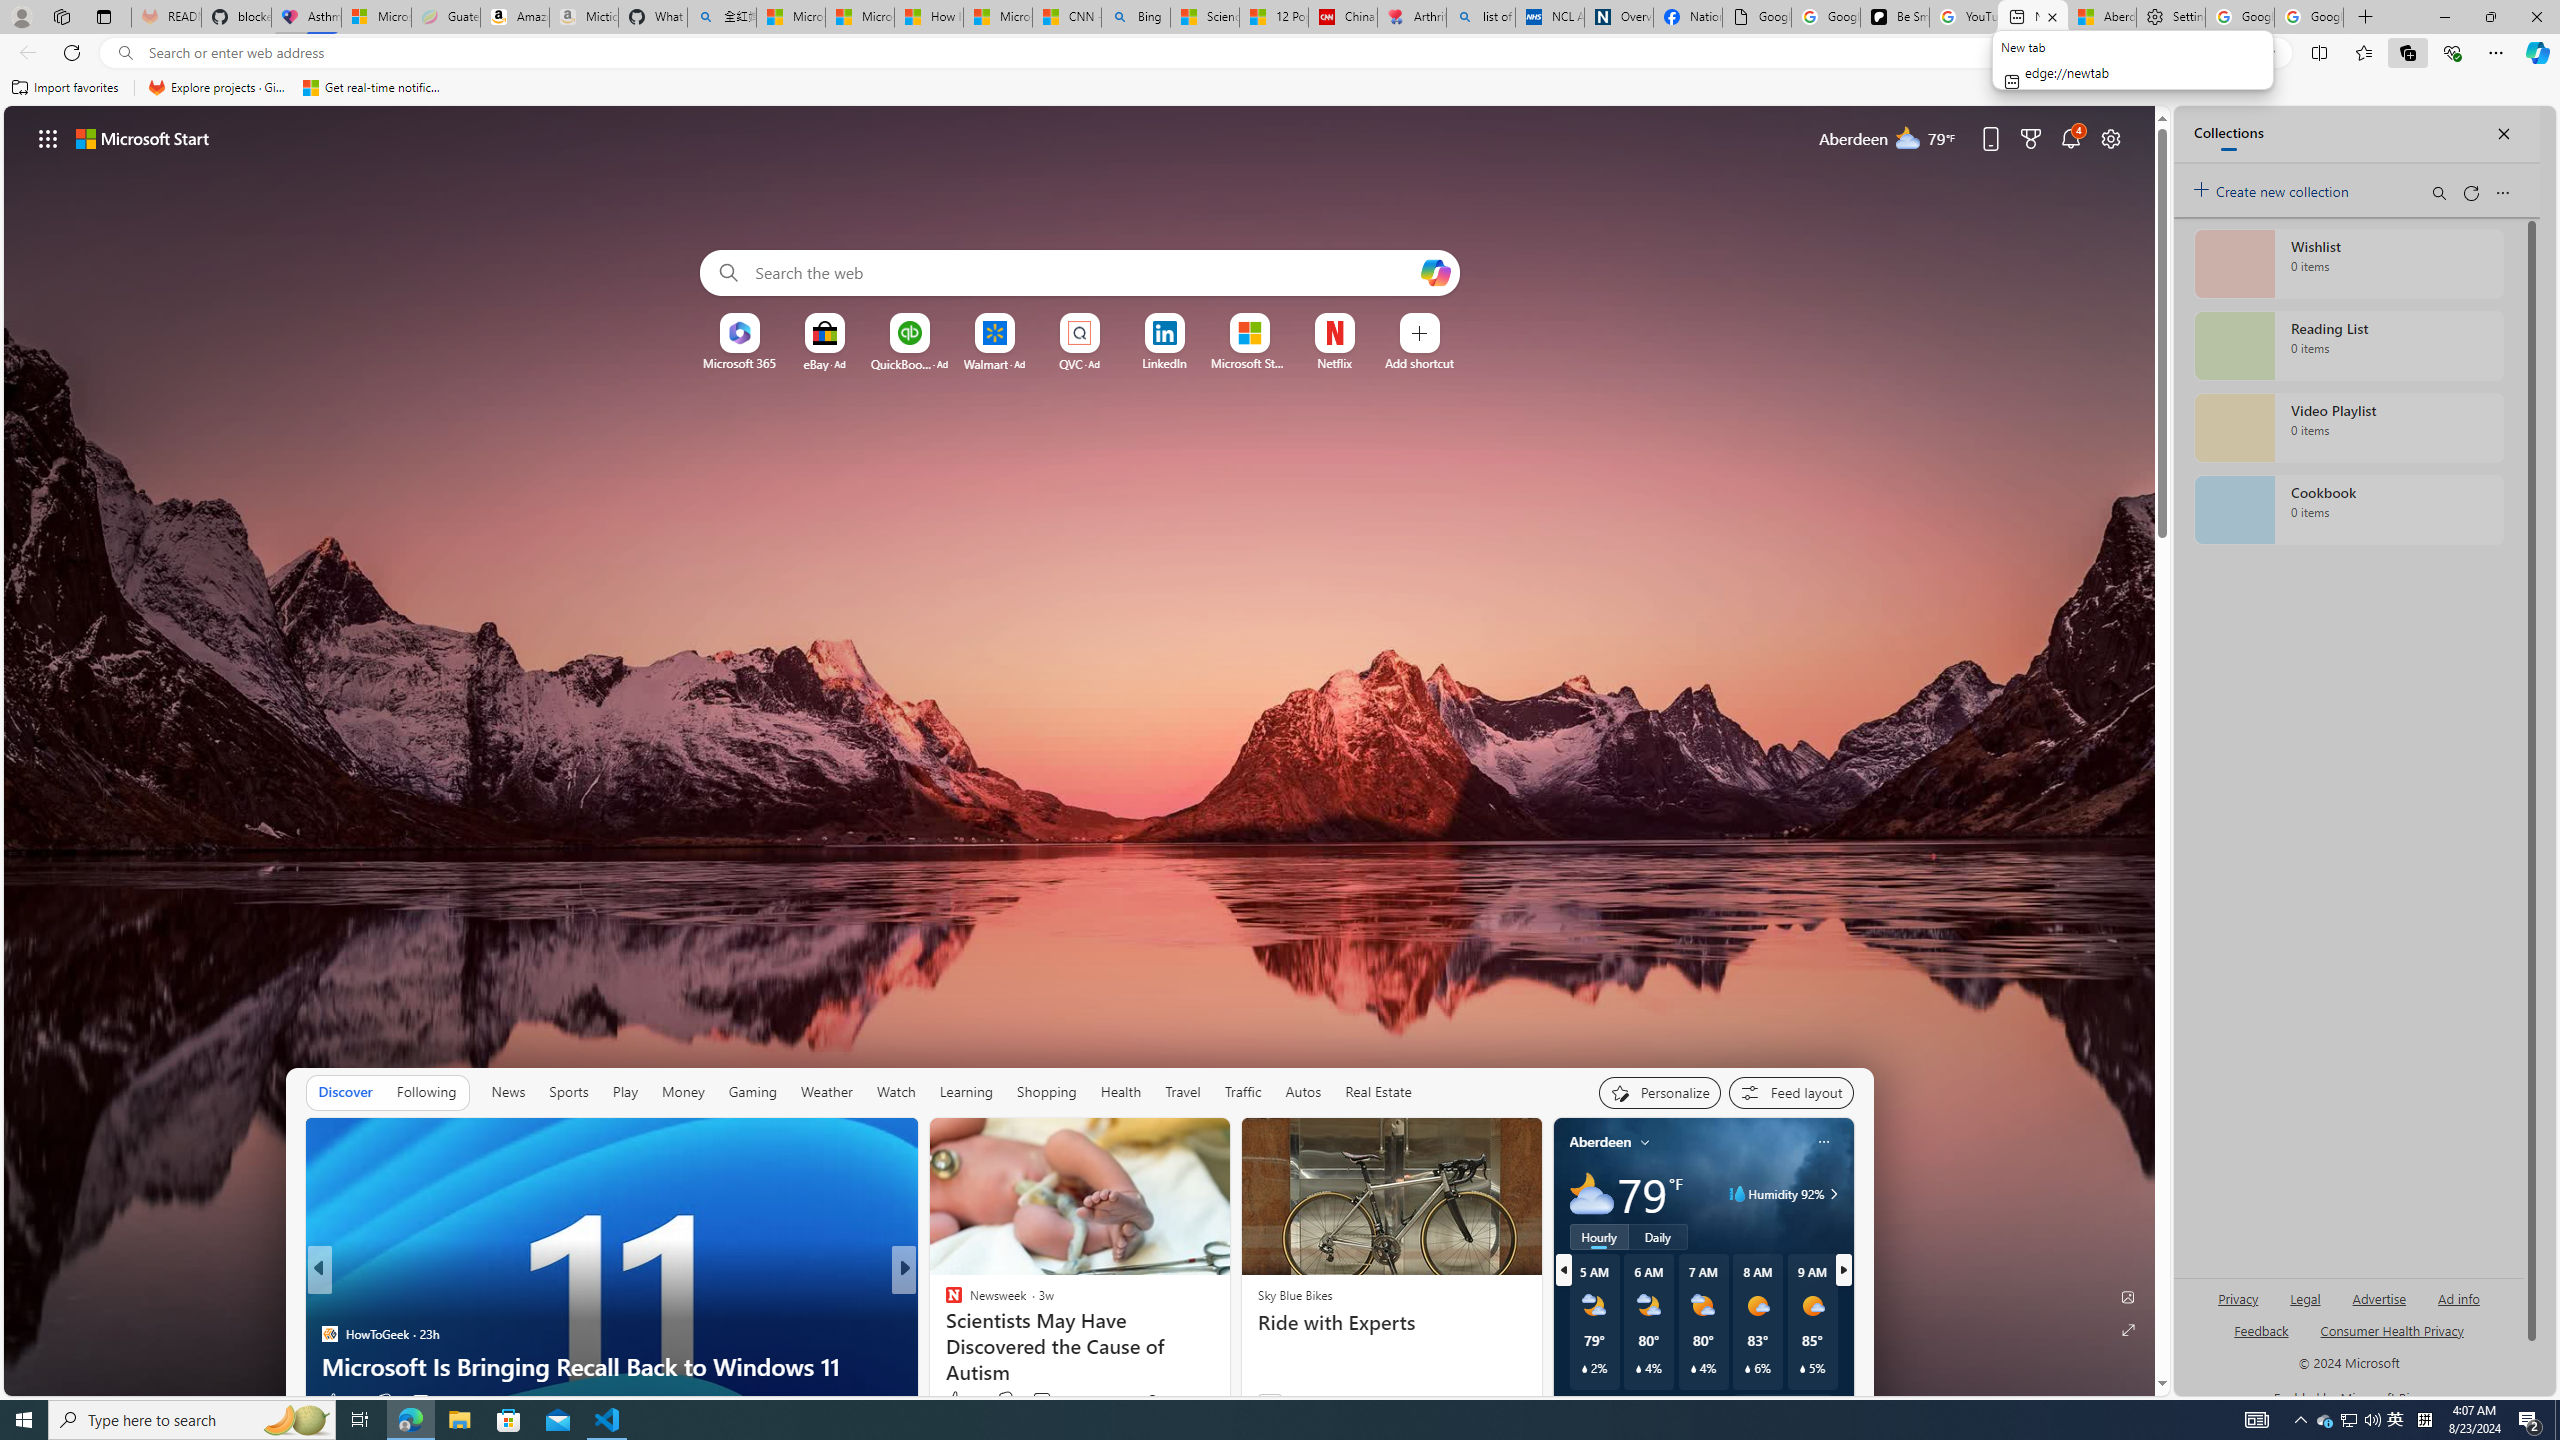 This screenshot has width=2560, height=1440. I want to click on Aberdeen, Hong Kong SAR hourly forecast | Microsoft Weather, so click(2102, 17).